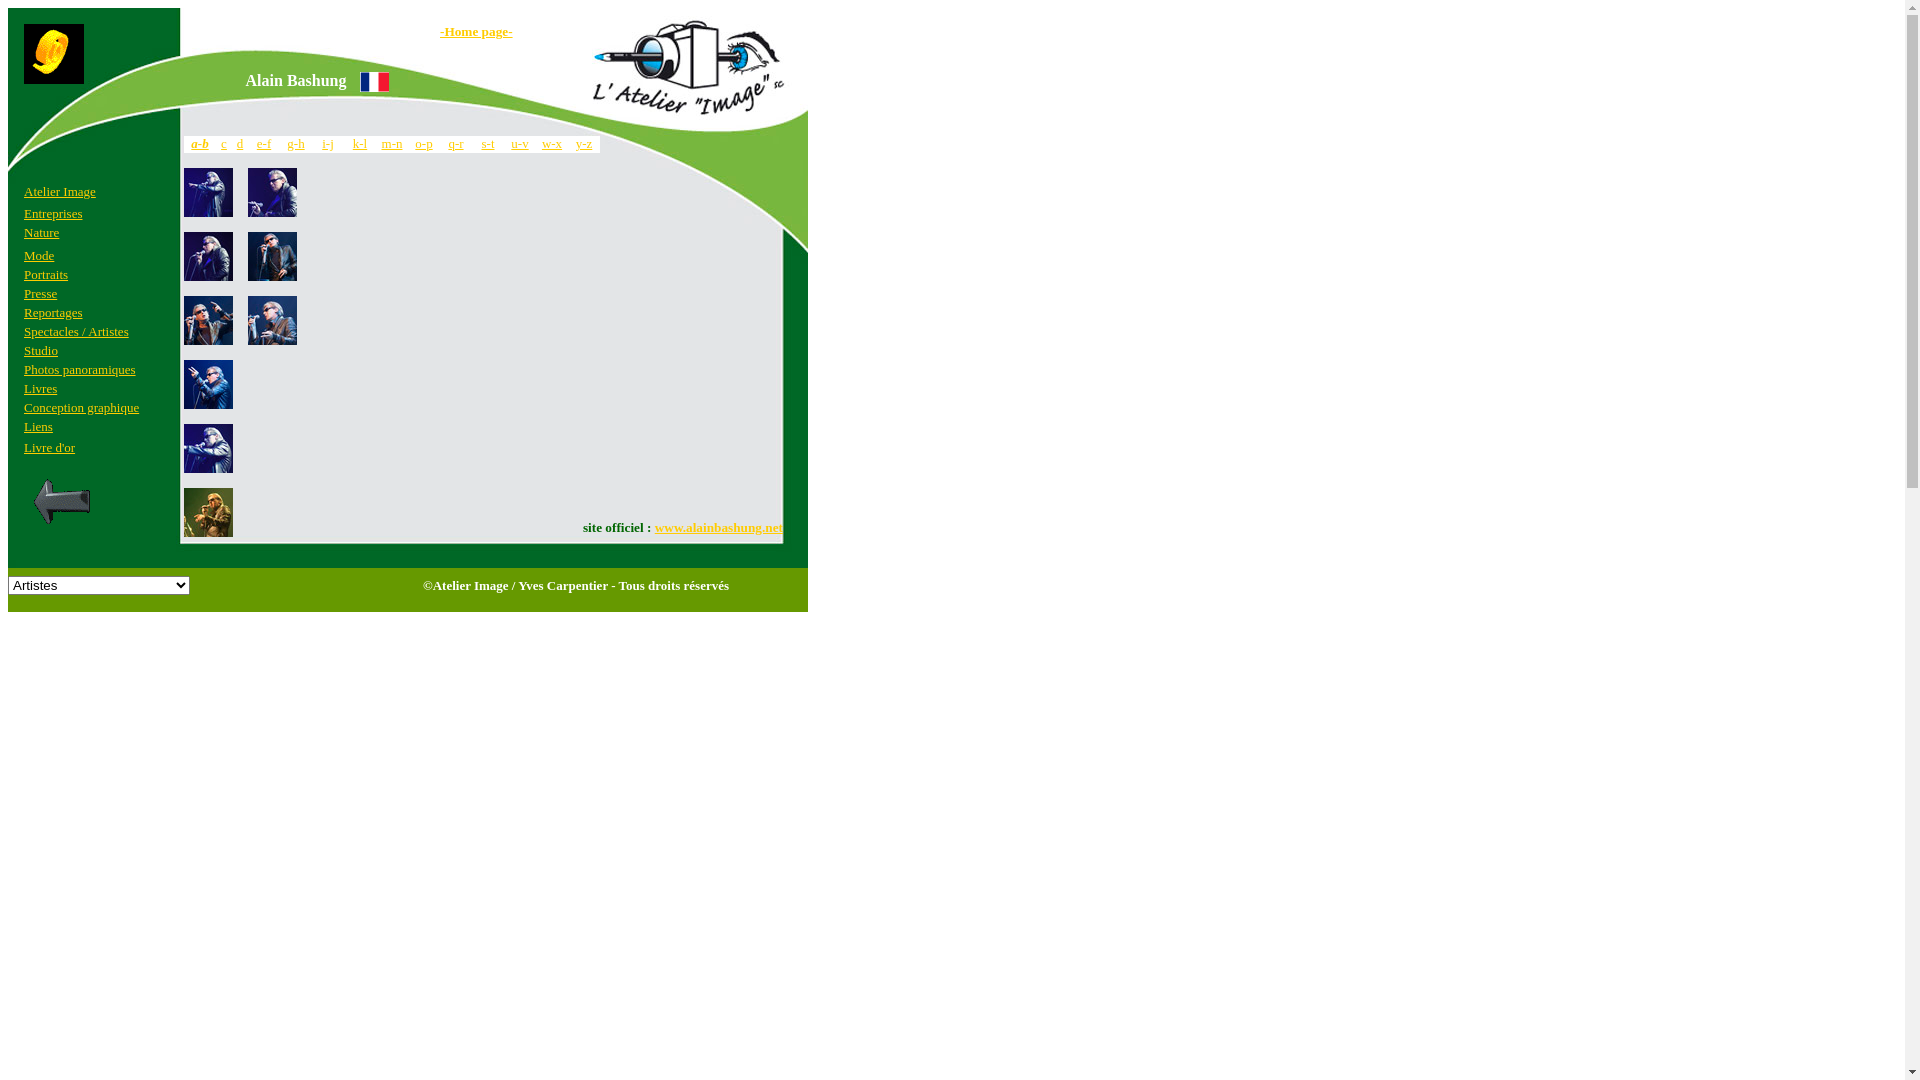 The image size is (1920, 1080). What do you see at coordinates (82, 406) in the screenshot?
I see `Conception graphique` at bounding box center [82, 406].